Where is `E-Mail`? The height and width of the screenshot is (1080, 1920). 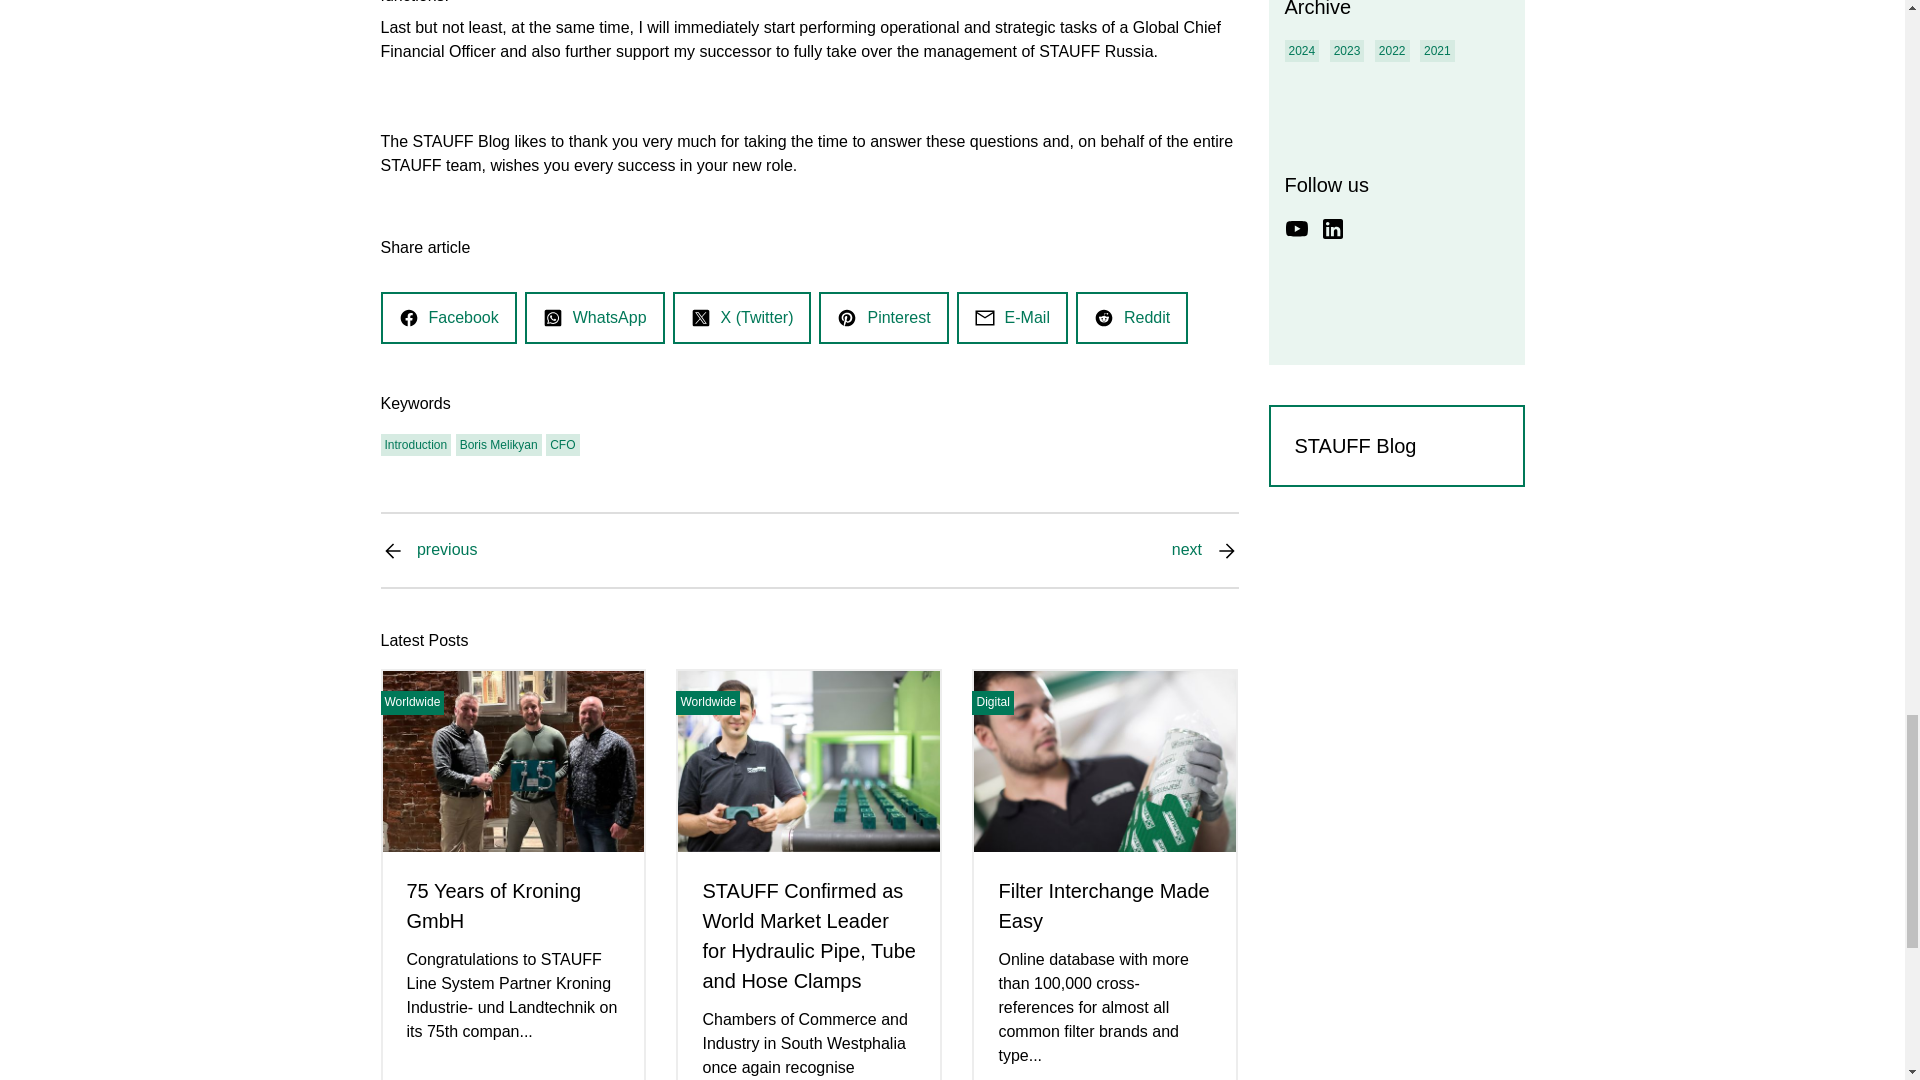
E-Mail is located at coordinates (1012, 318).